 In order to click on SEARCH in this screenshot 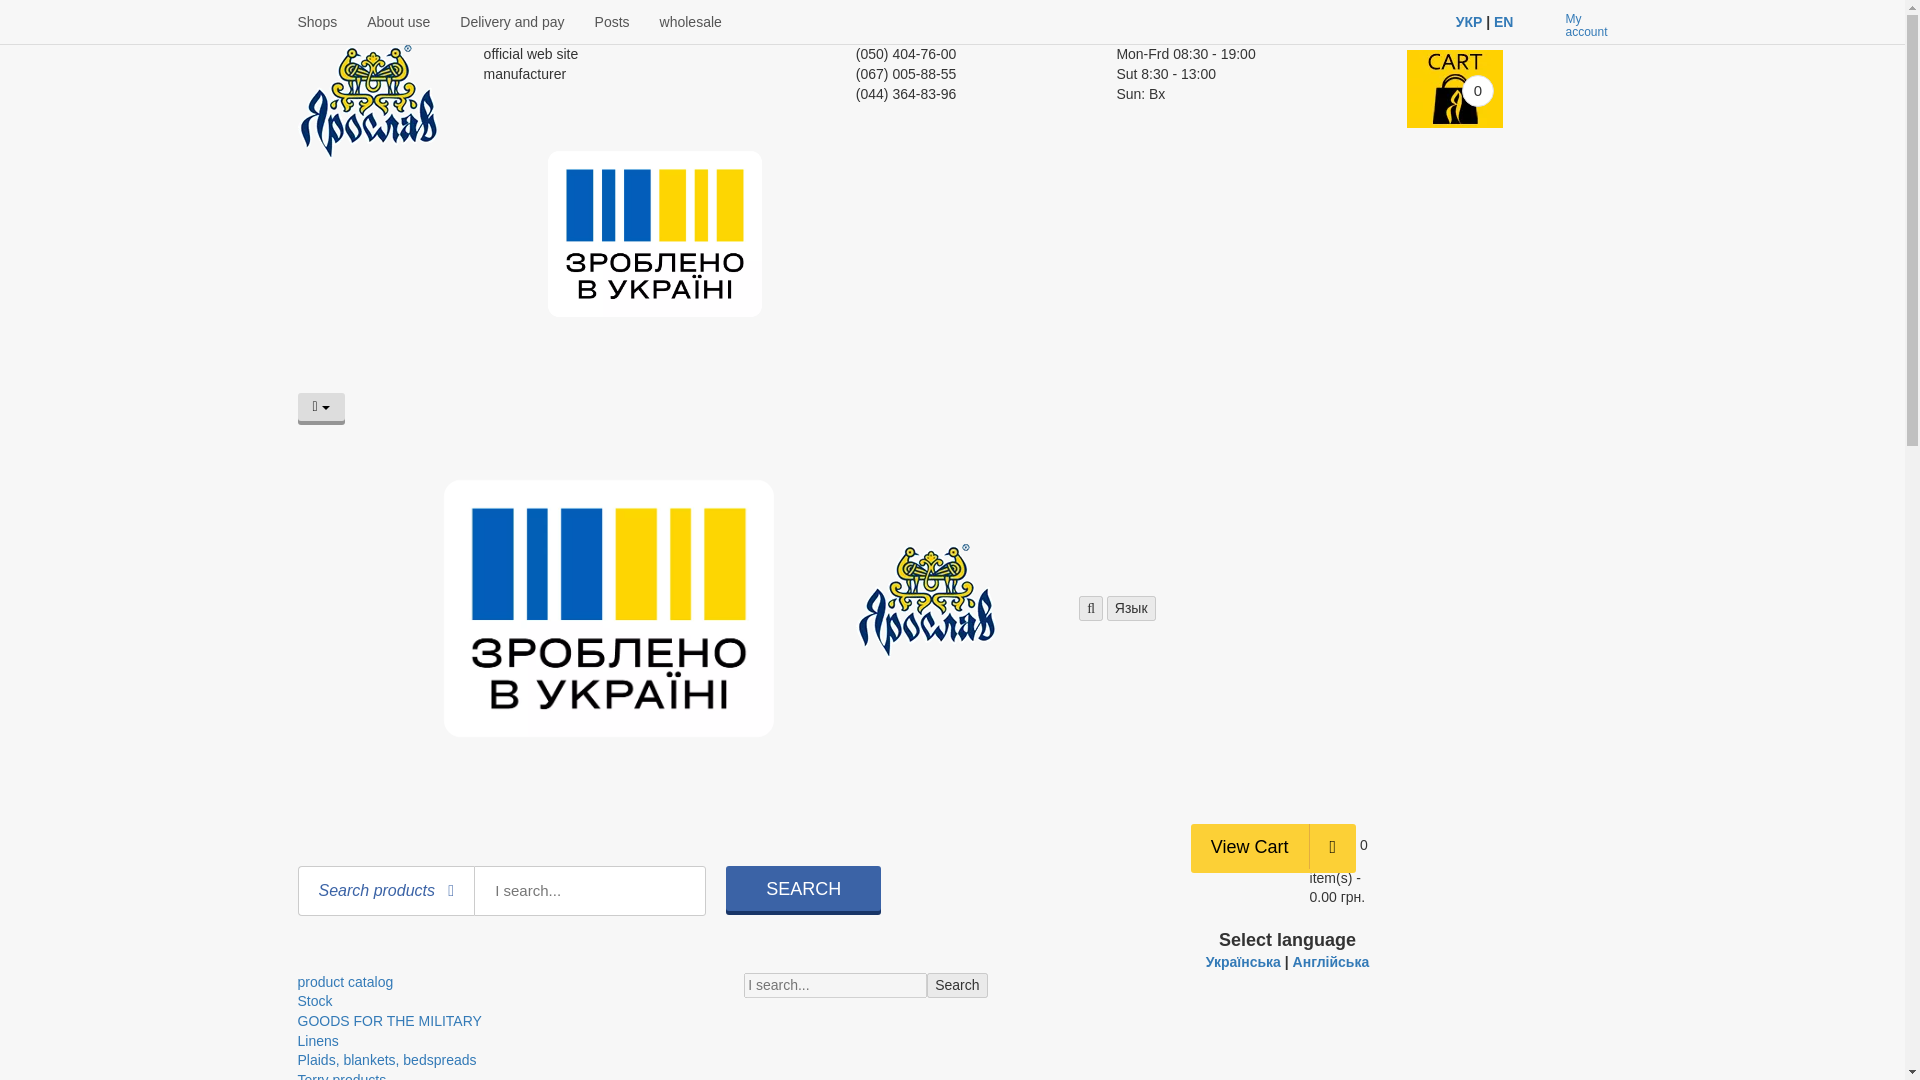, I will do `click(803, 888)`.